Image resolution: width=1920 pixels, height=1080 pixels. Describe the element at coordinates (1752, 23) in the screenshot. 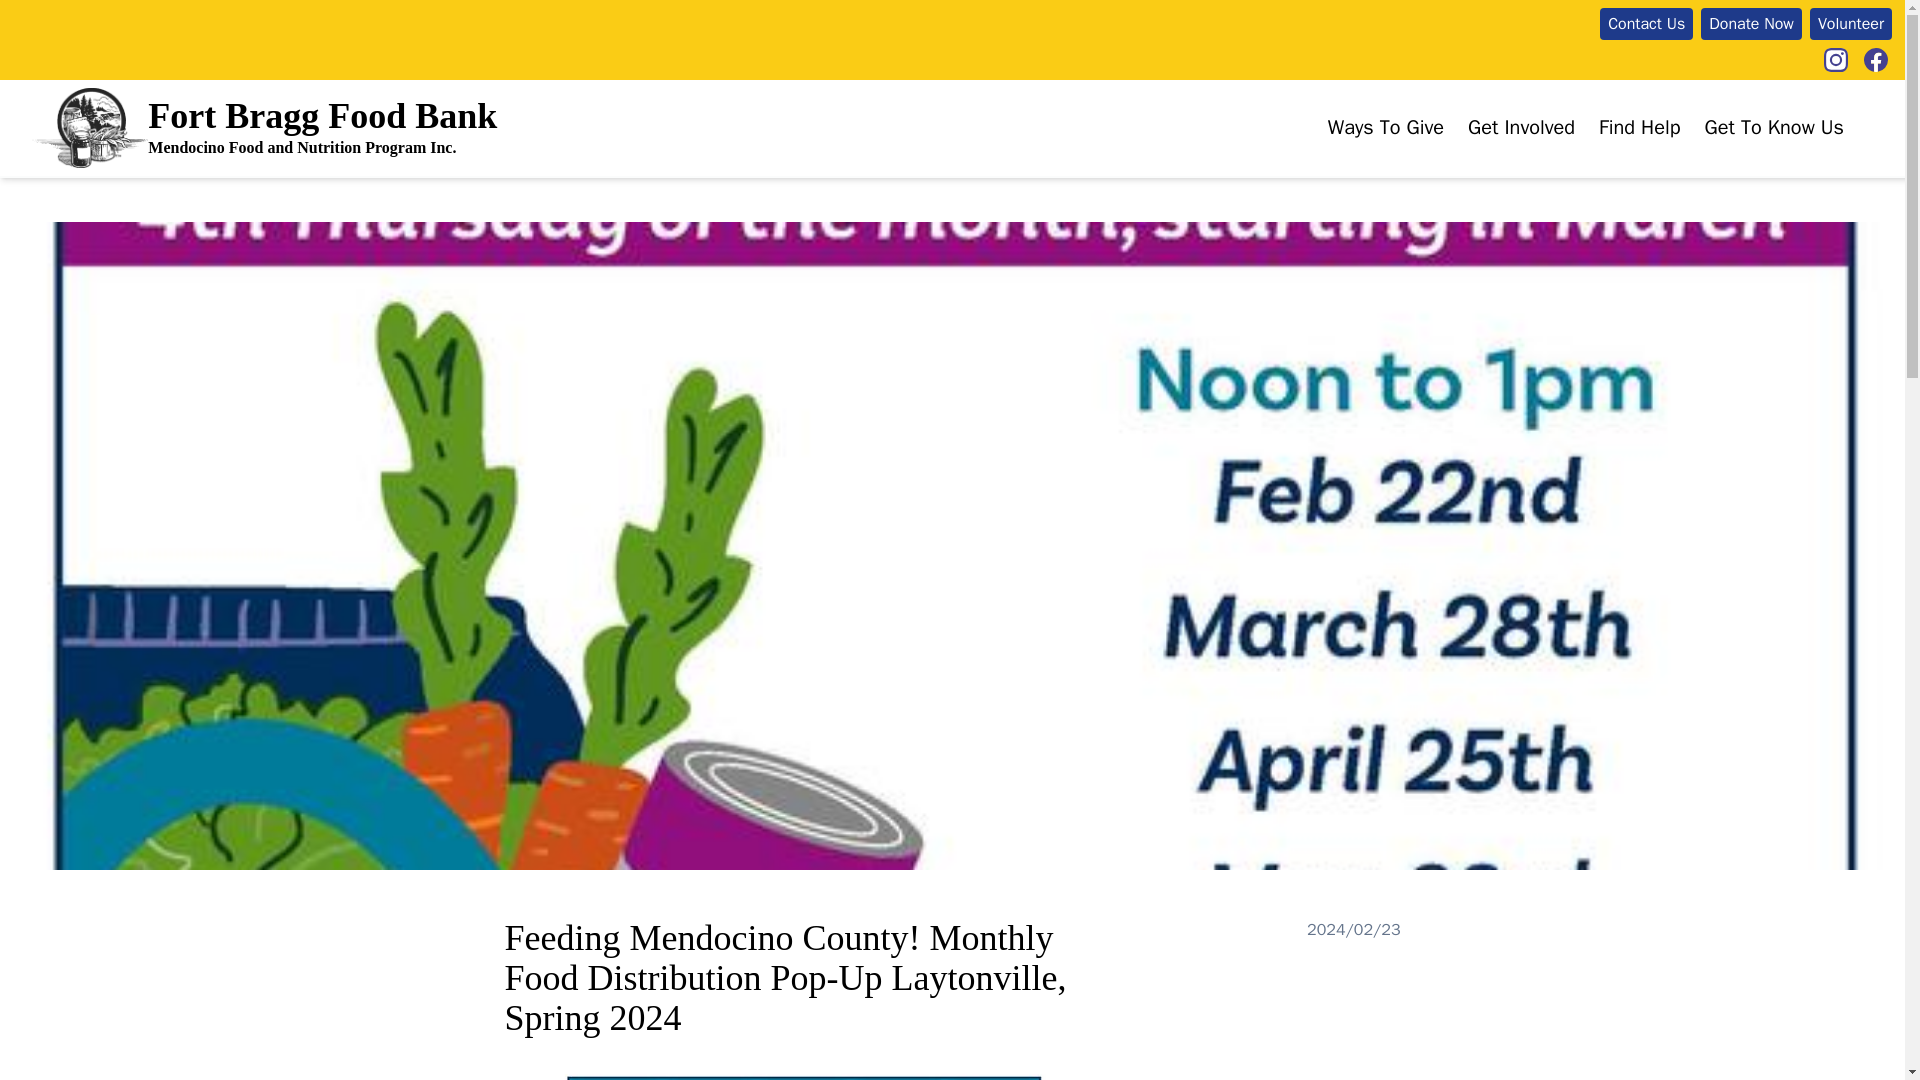

I see `Donate Now` at that location.